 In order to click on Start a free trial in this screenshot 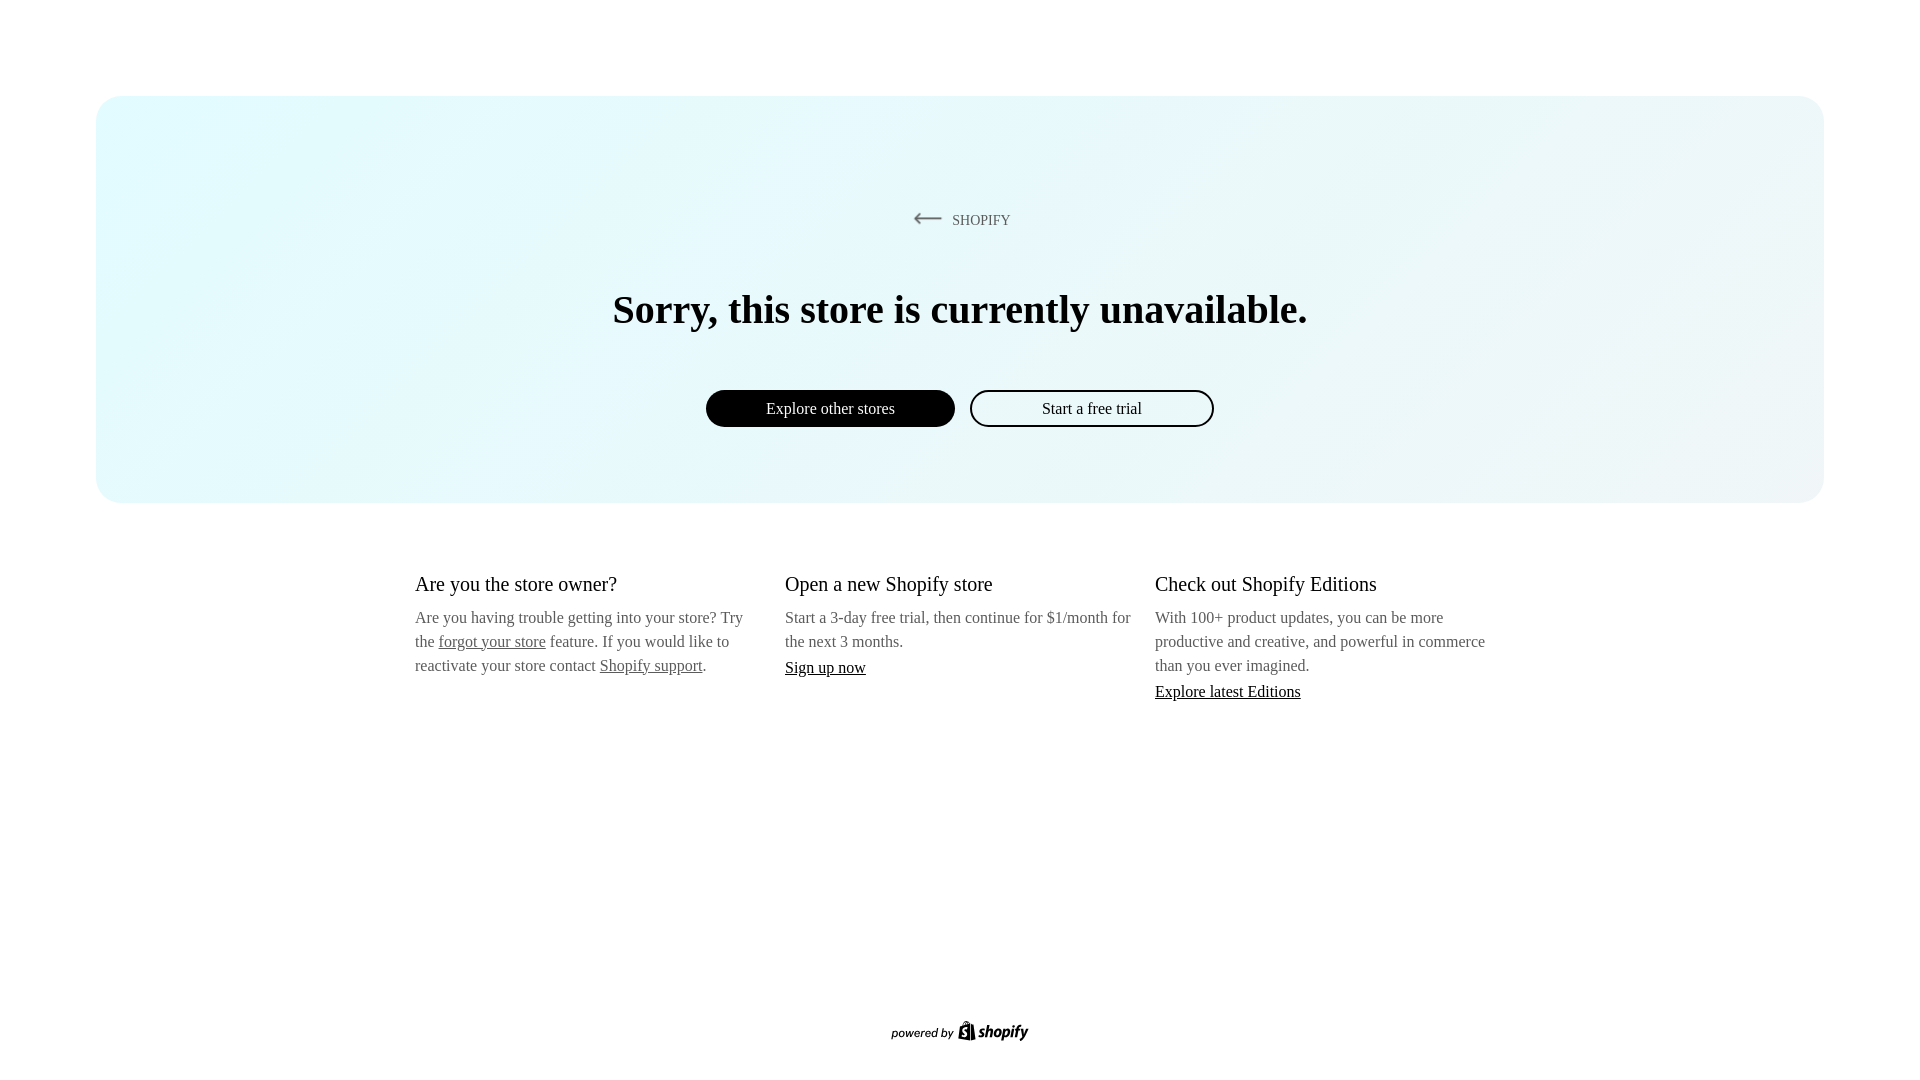, I will do `click(1091, 408)`.